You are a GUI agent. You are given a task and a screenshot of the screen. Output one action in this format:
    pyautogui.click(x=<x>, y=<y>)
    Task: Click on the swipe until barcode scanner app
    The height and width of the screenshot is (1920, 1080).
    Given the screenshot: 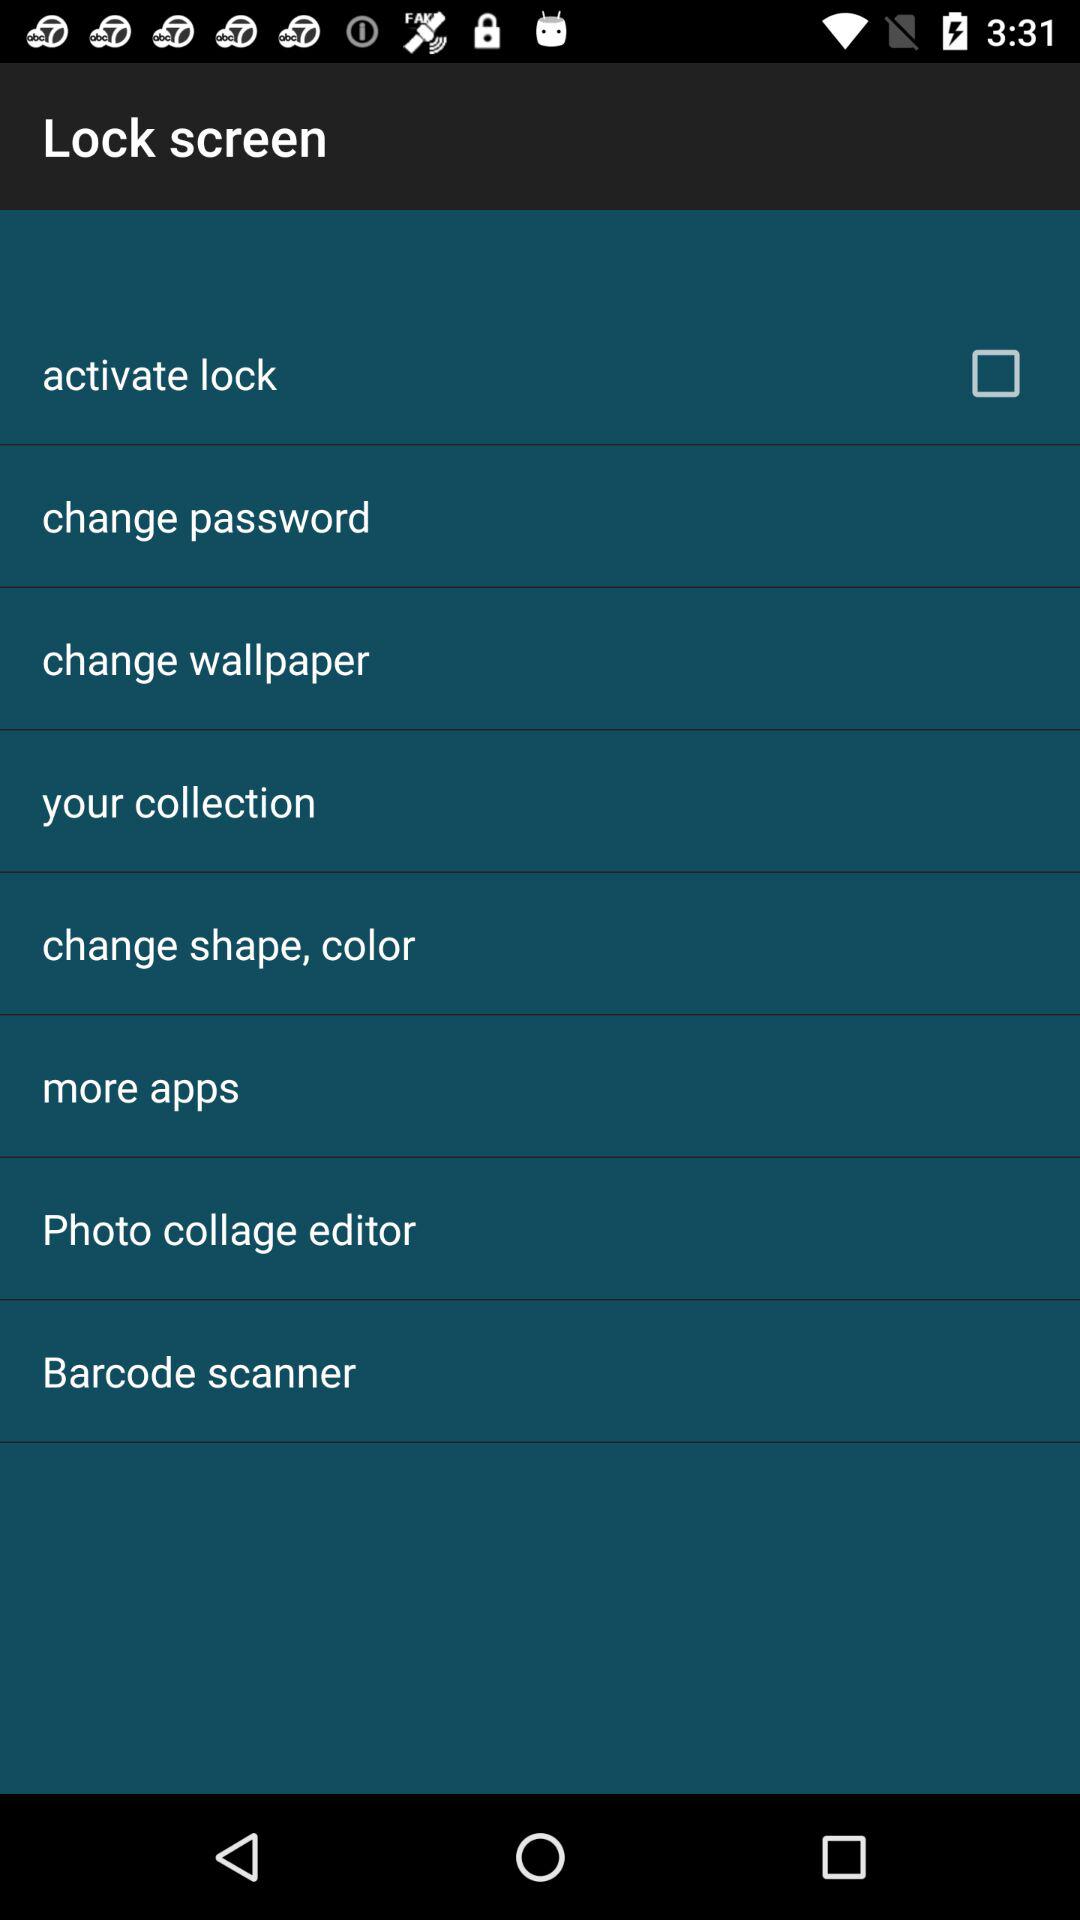 What is the action you would take?
    pyautogui.click(x=199, y=1370)
    